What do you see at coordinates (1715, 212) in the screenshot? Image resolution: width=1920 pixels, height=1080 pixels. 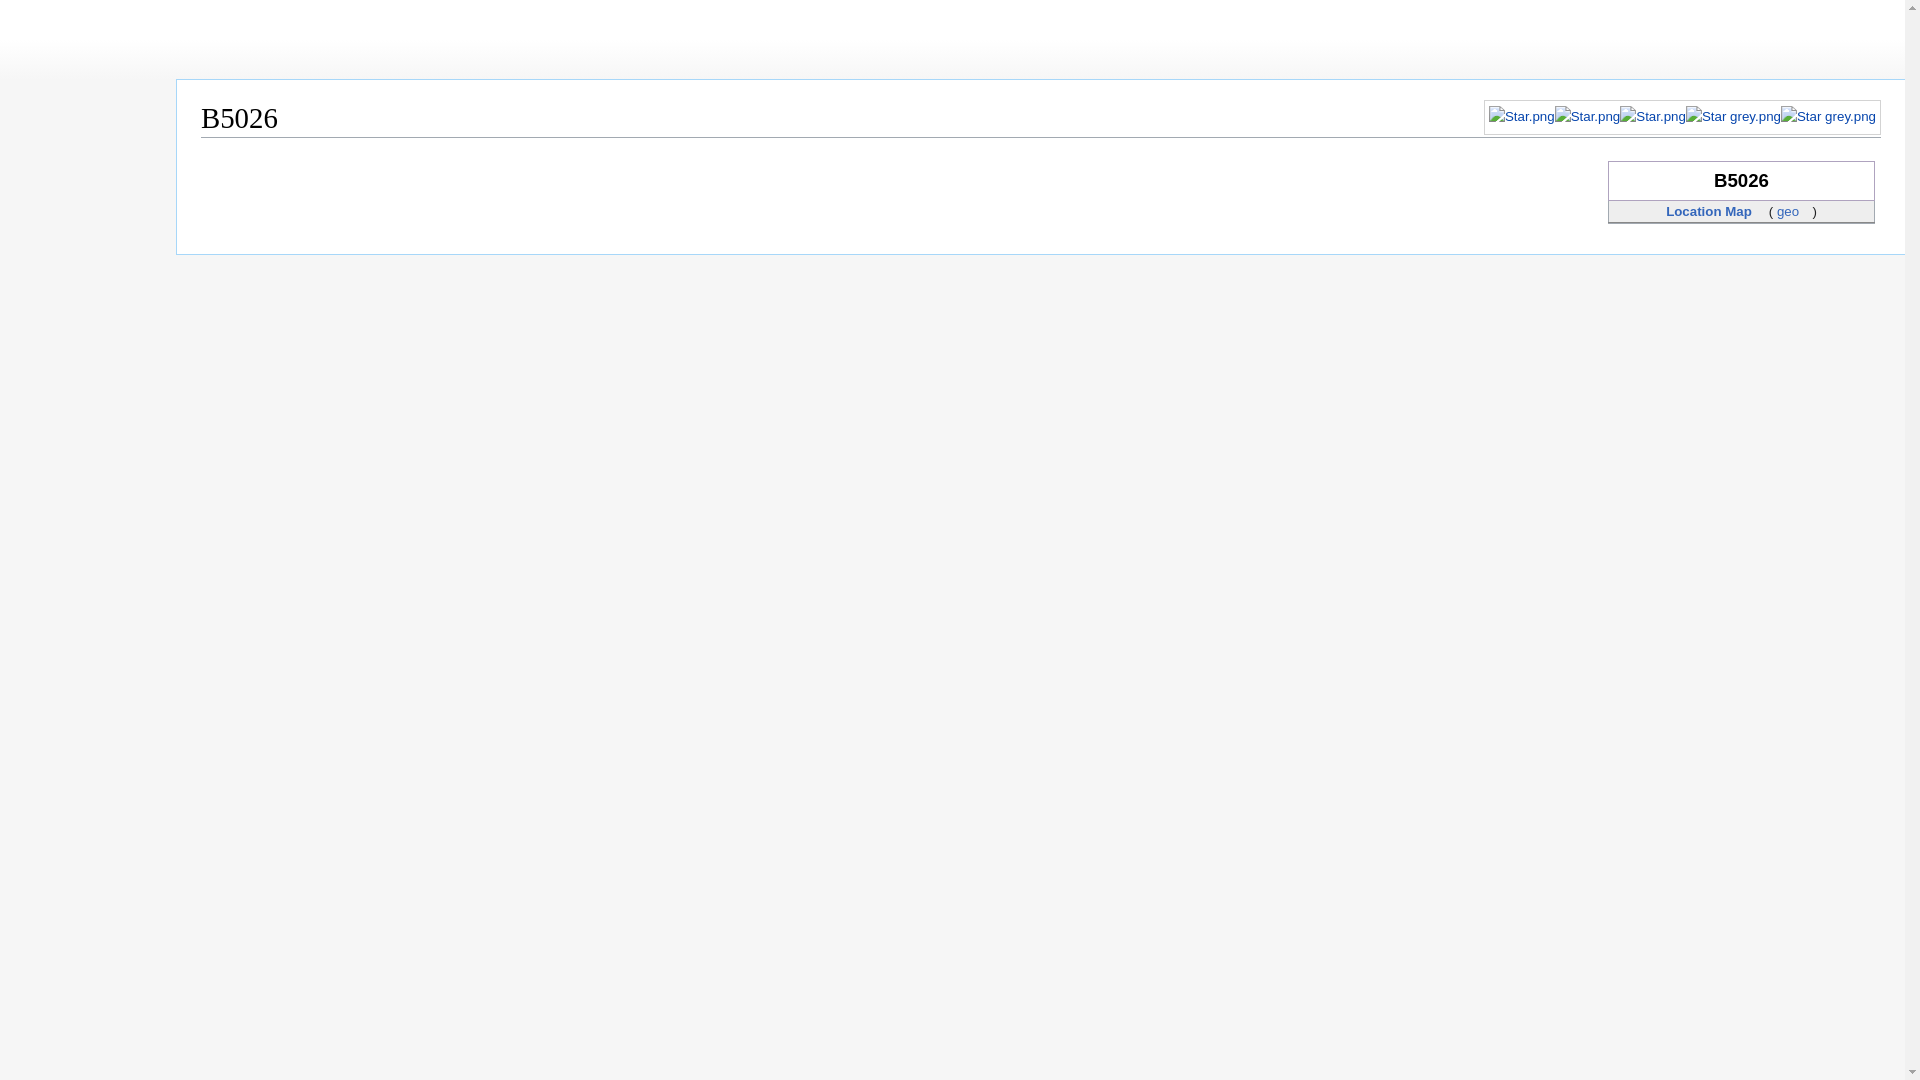 I see `Location Map` at bounding box center [1715, 212].